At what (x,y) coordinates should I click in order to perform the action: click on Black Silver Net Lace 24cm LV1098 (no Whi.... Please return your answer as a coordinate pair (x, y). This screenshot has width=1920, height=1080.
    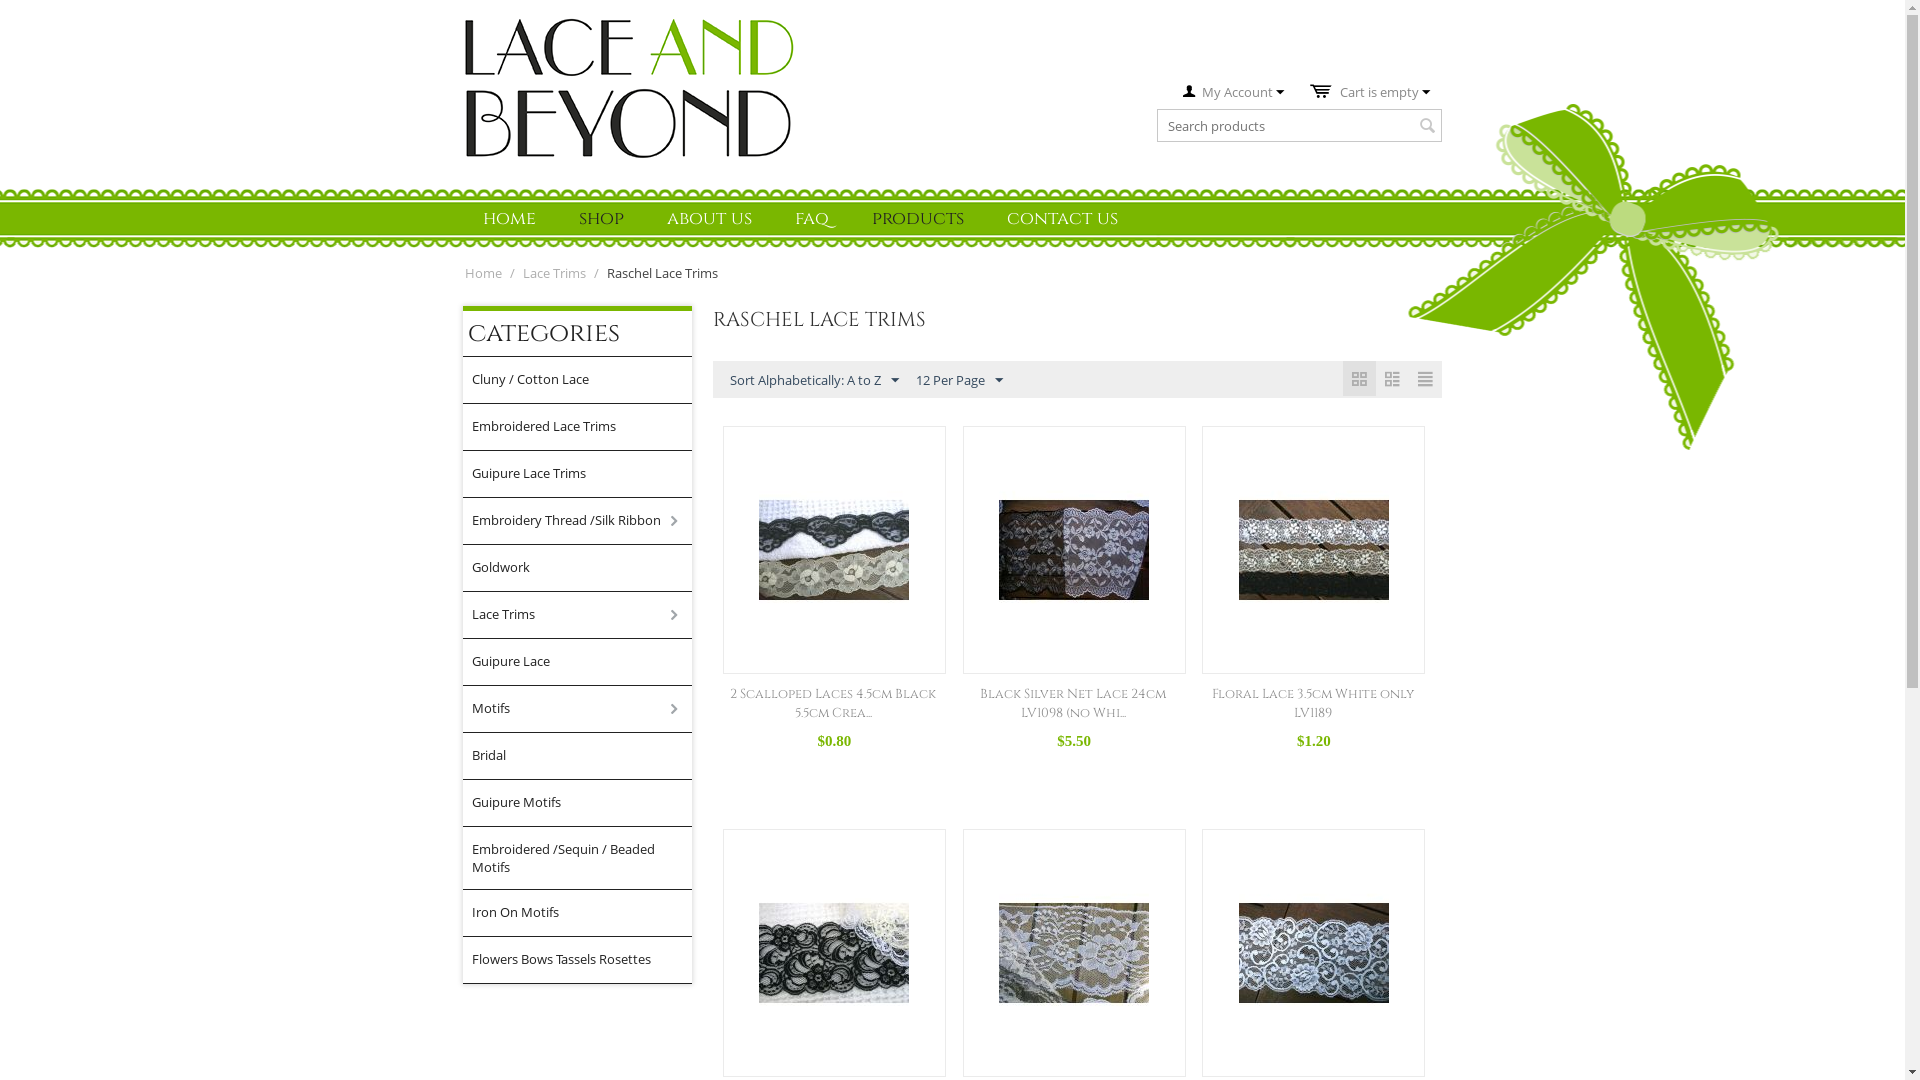
    Looking at the image, I should click on (1072, 704).